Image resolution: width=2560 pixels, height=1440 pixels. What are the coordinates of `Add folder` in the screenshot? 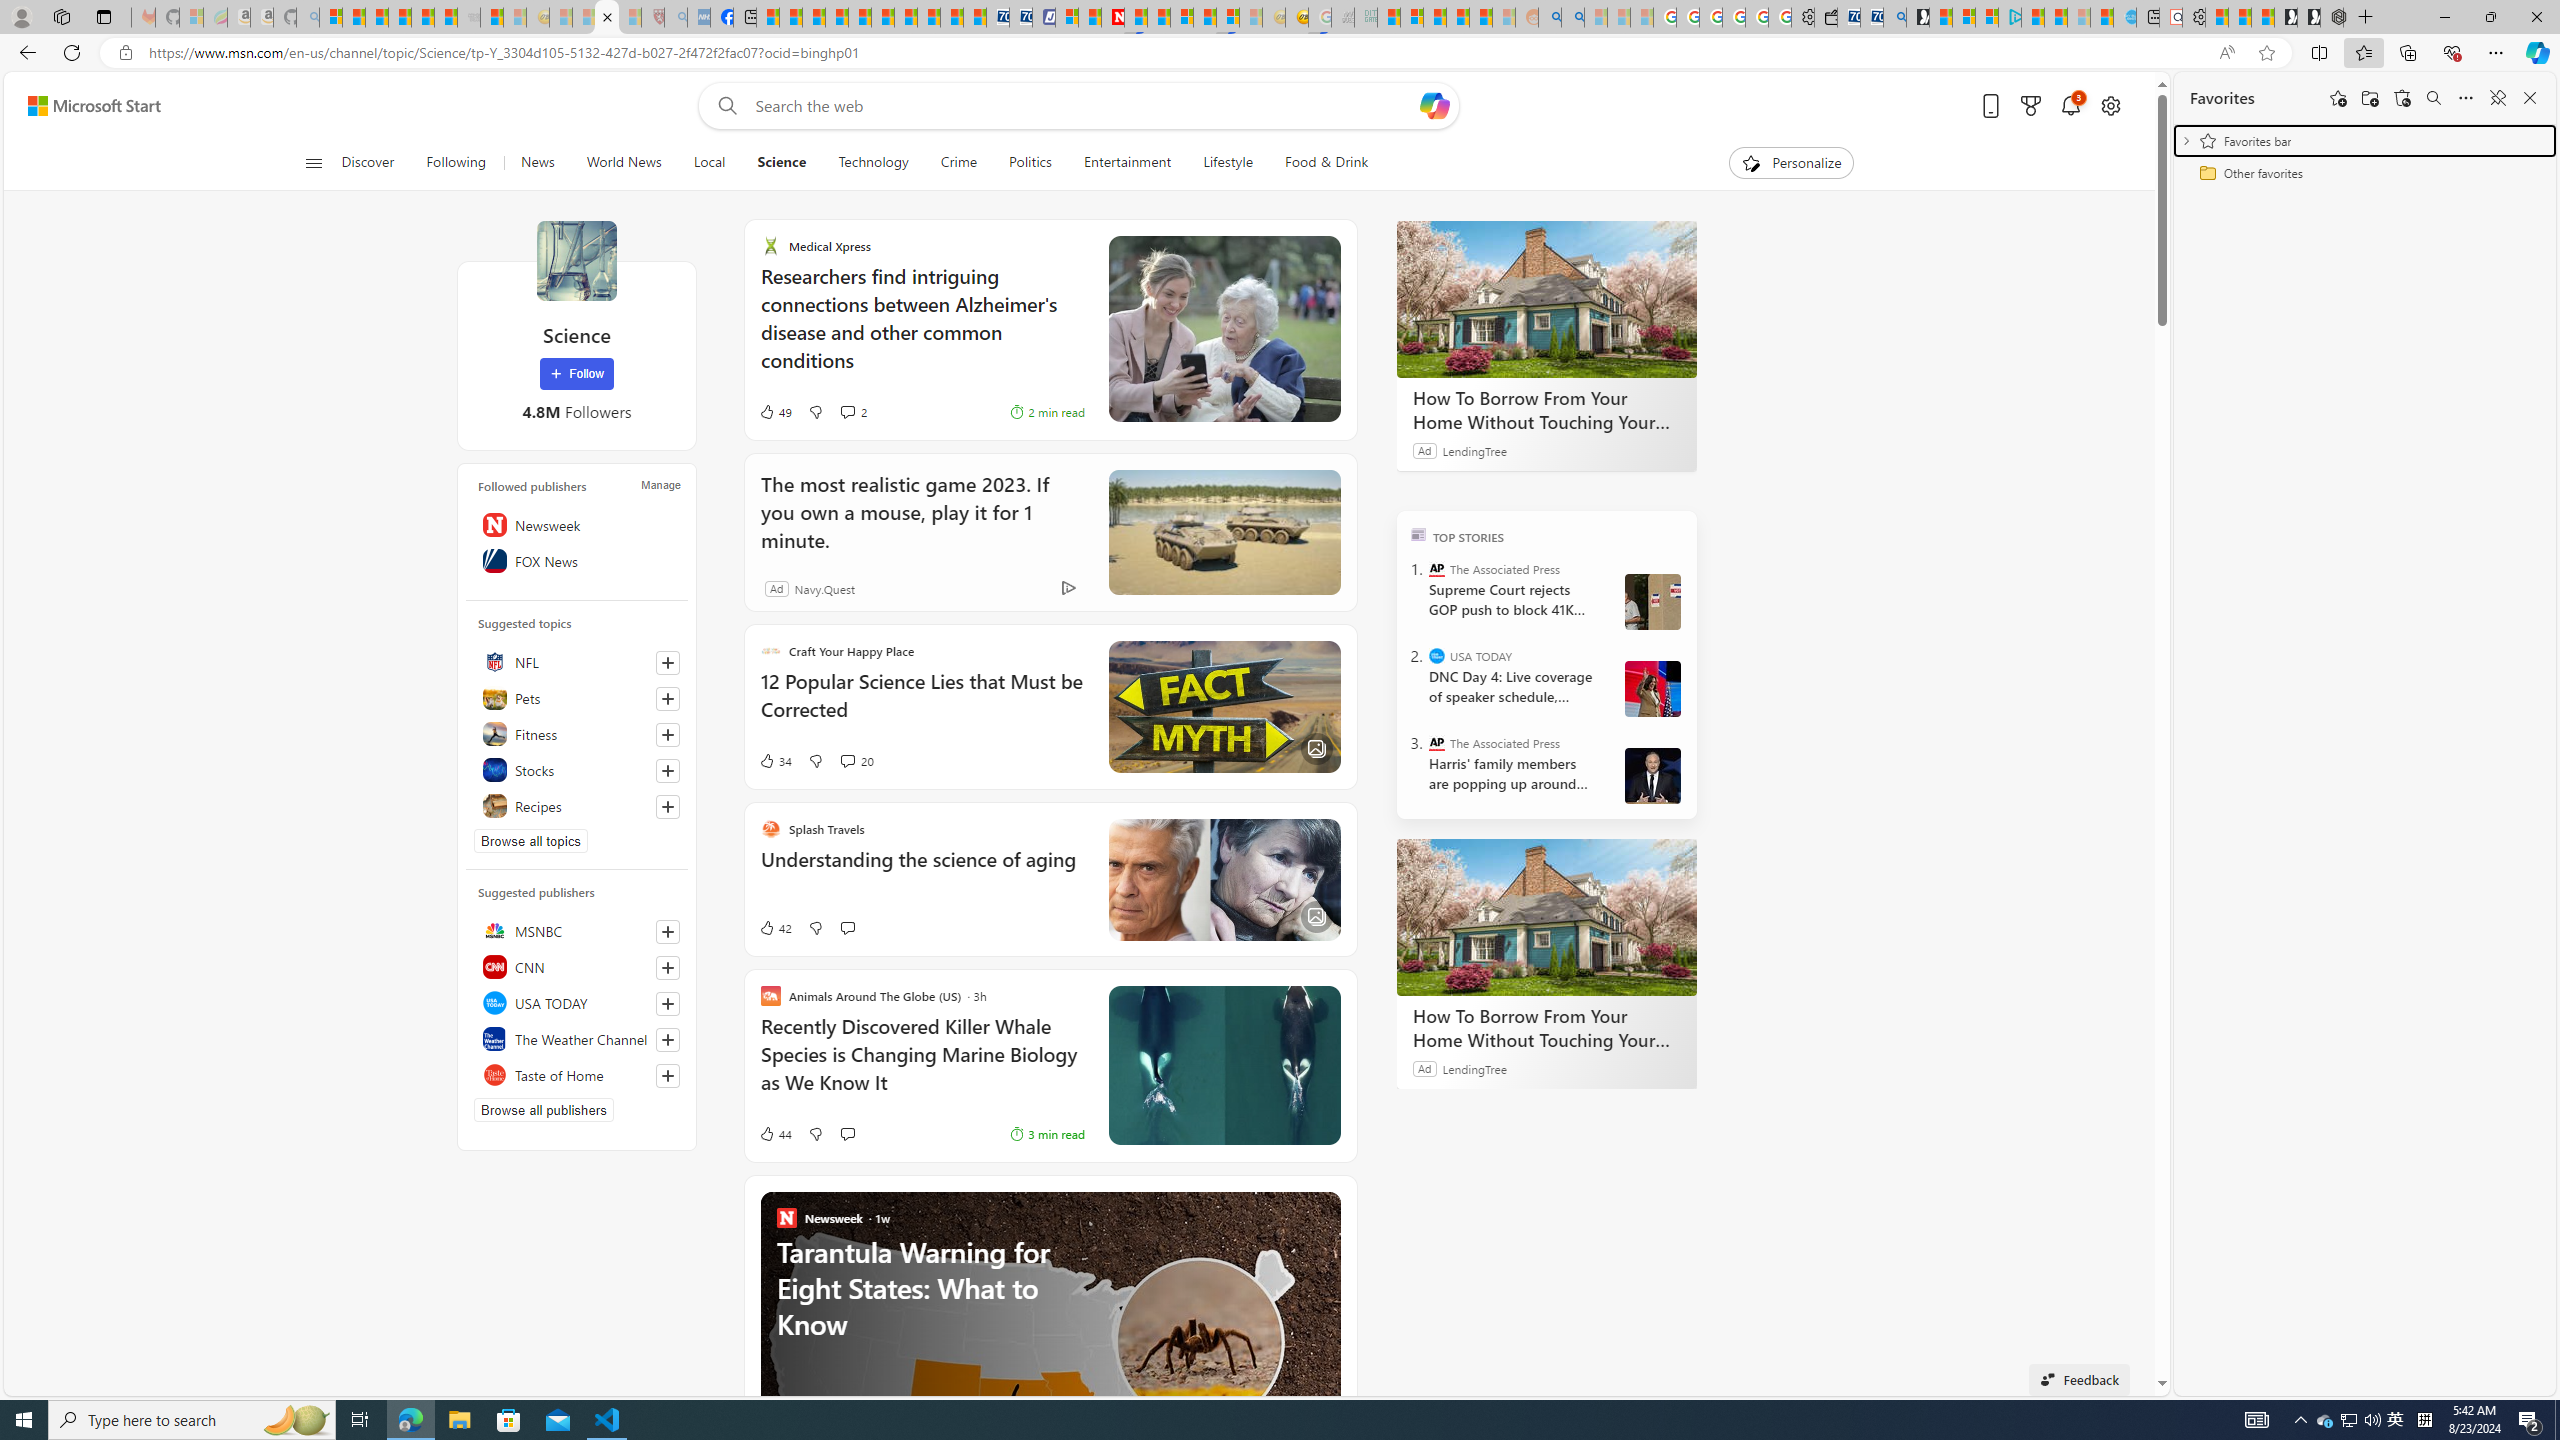 It's located at (2369, 98).